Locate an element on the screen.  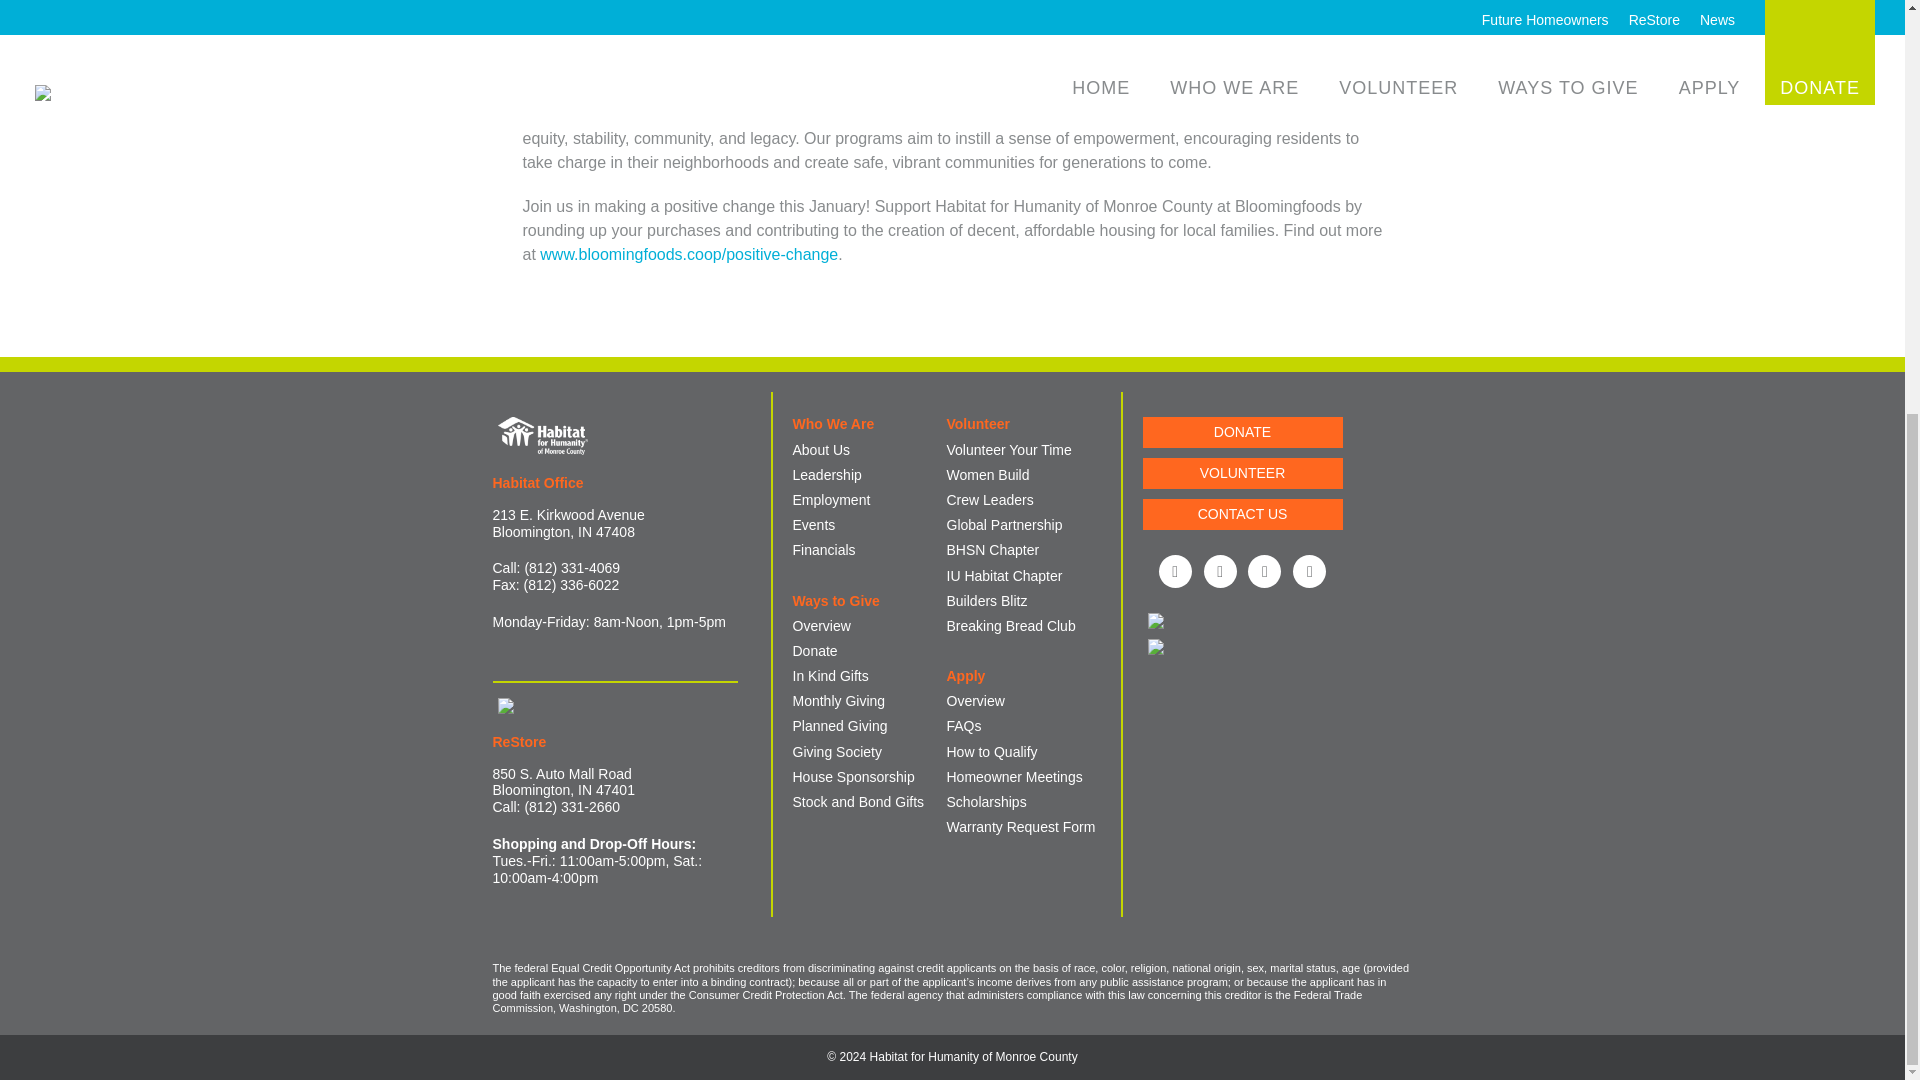
Ways to Give is located at coordinates (835, 600).